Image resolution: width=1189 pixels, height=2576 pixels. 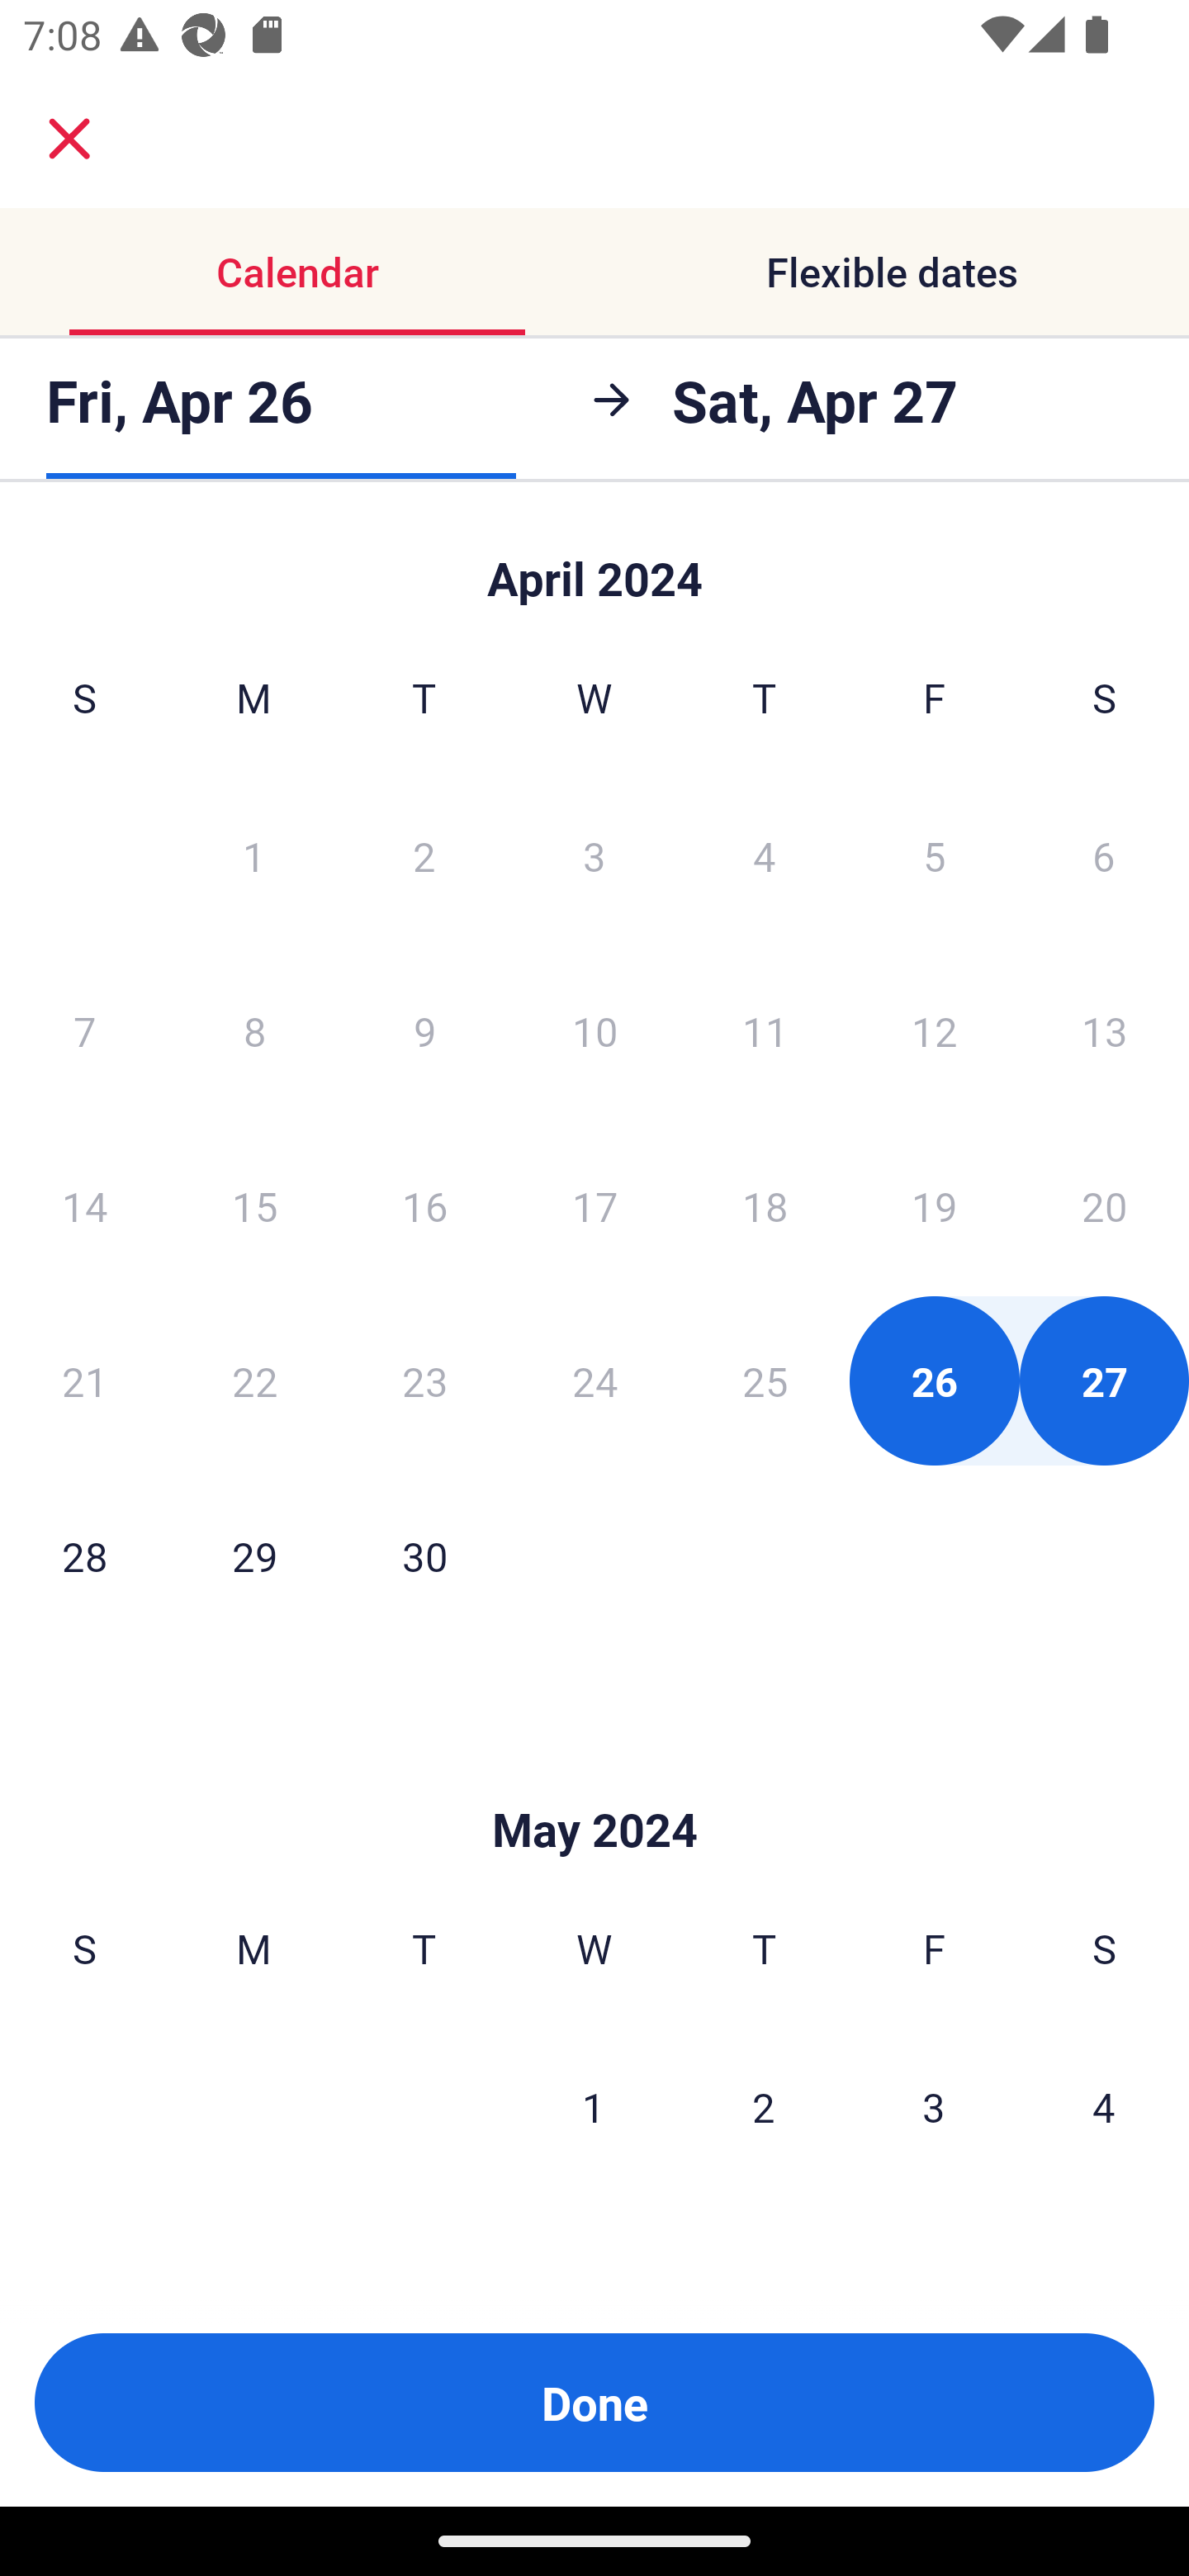 What do you see at coordinates (84, 1380) in the screenshot?
I see `21 Sunday, April 21, 2024` at bounding box center [84, 1380].